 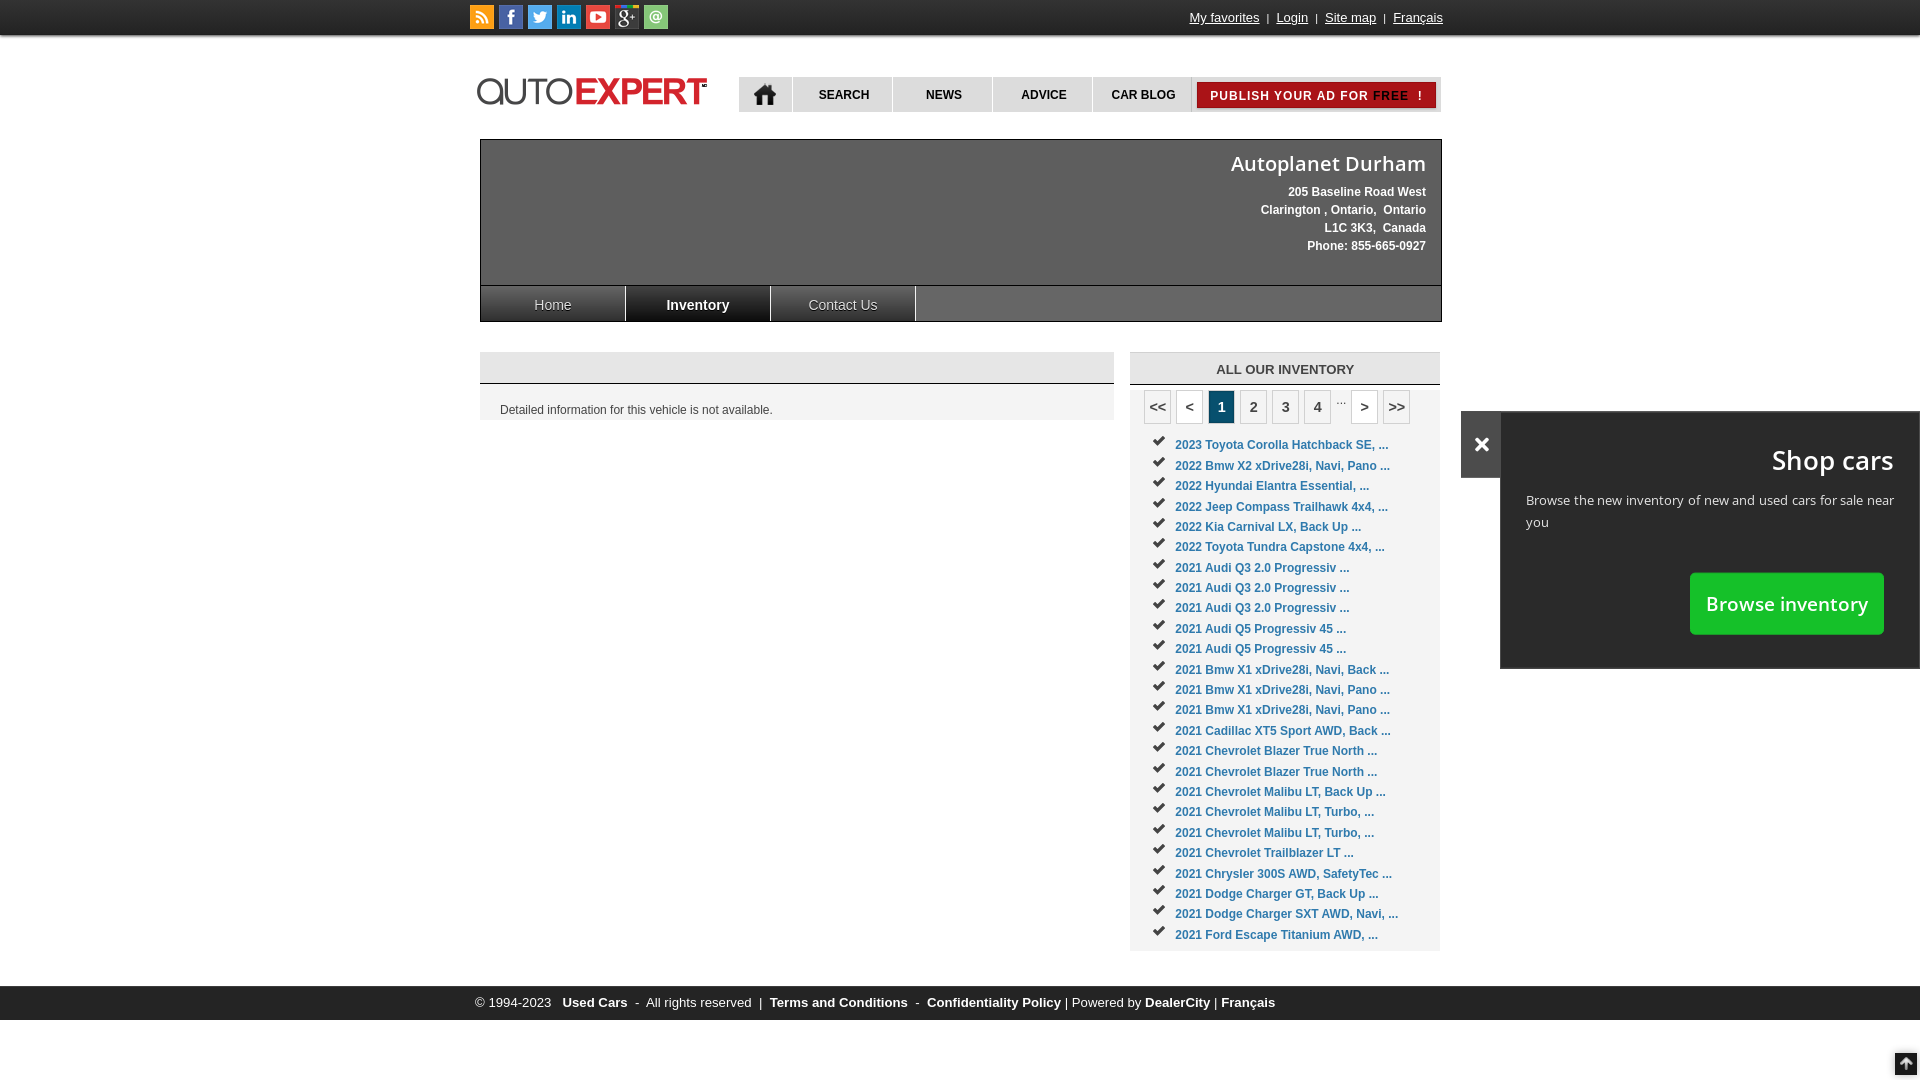 I want to click on NEWS, so click(x=942, y=94).